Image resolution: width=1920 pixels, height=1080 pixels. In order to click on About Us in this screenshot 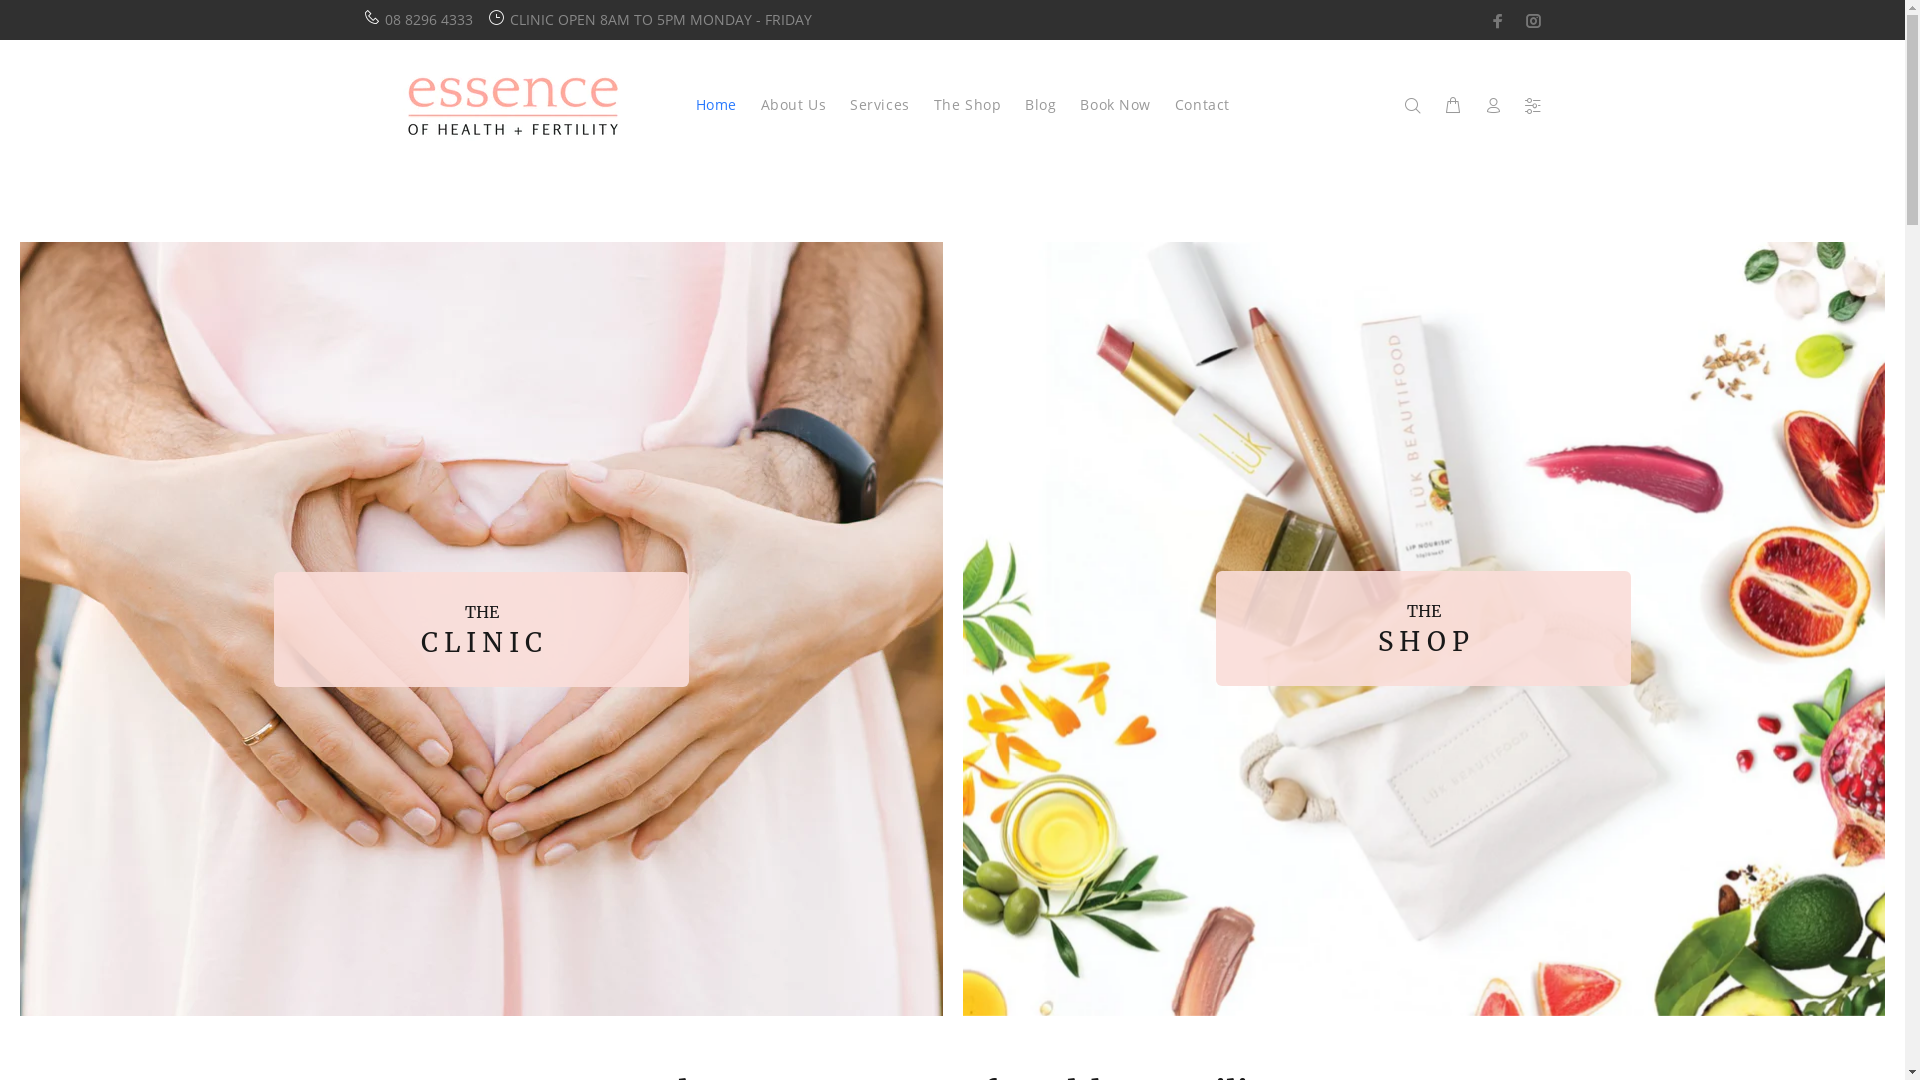, I will do `click(794, 104)`.